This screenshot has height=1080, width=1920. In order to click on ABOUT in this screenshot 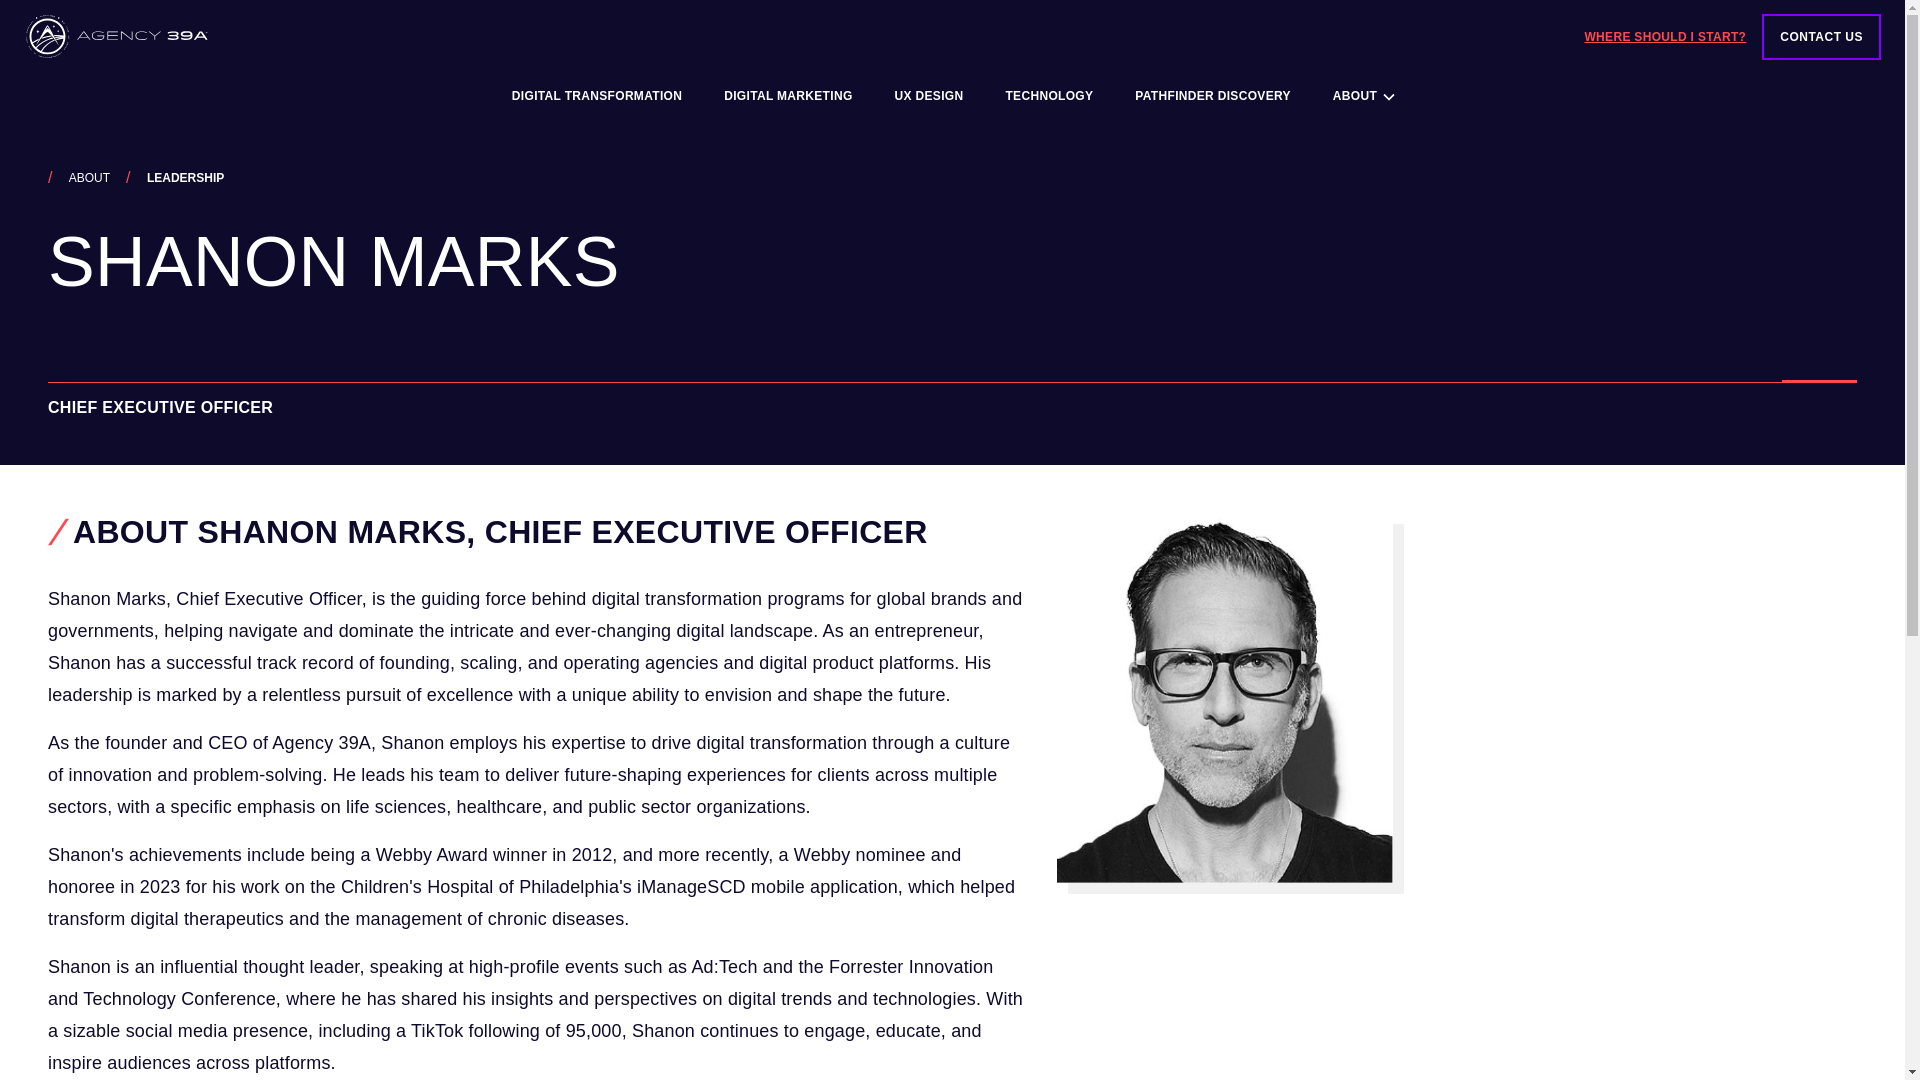, I will do `click(89, 177)`.